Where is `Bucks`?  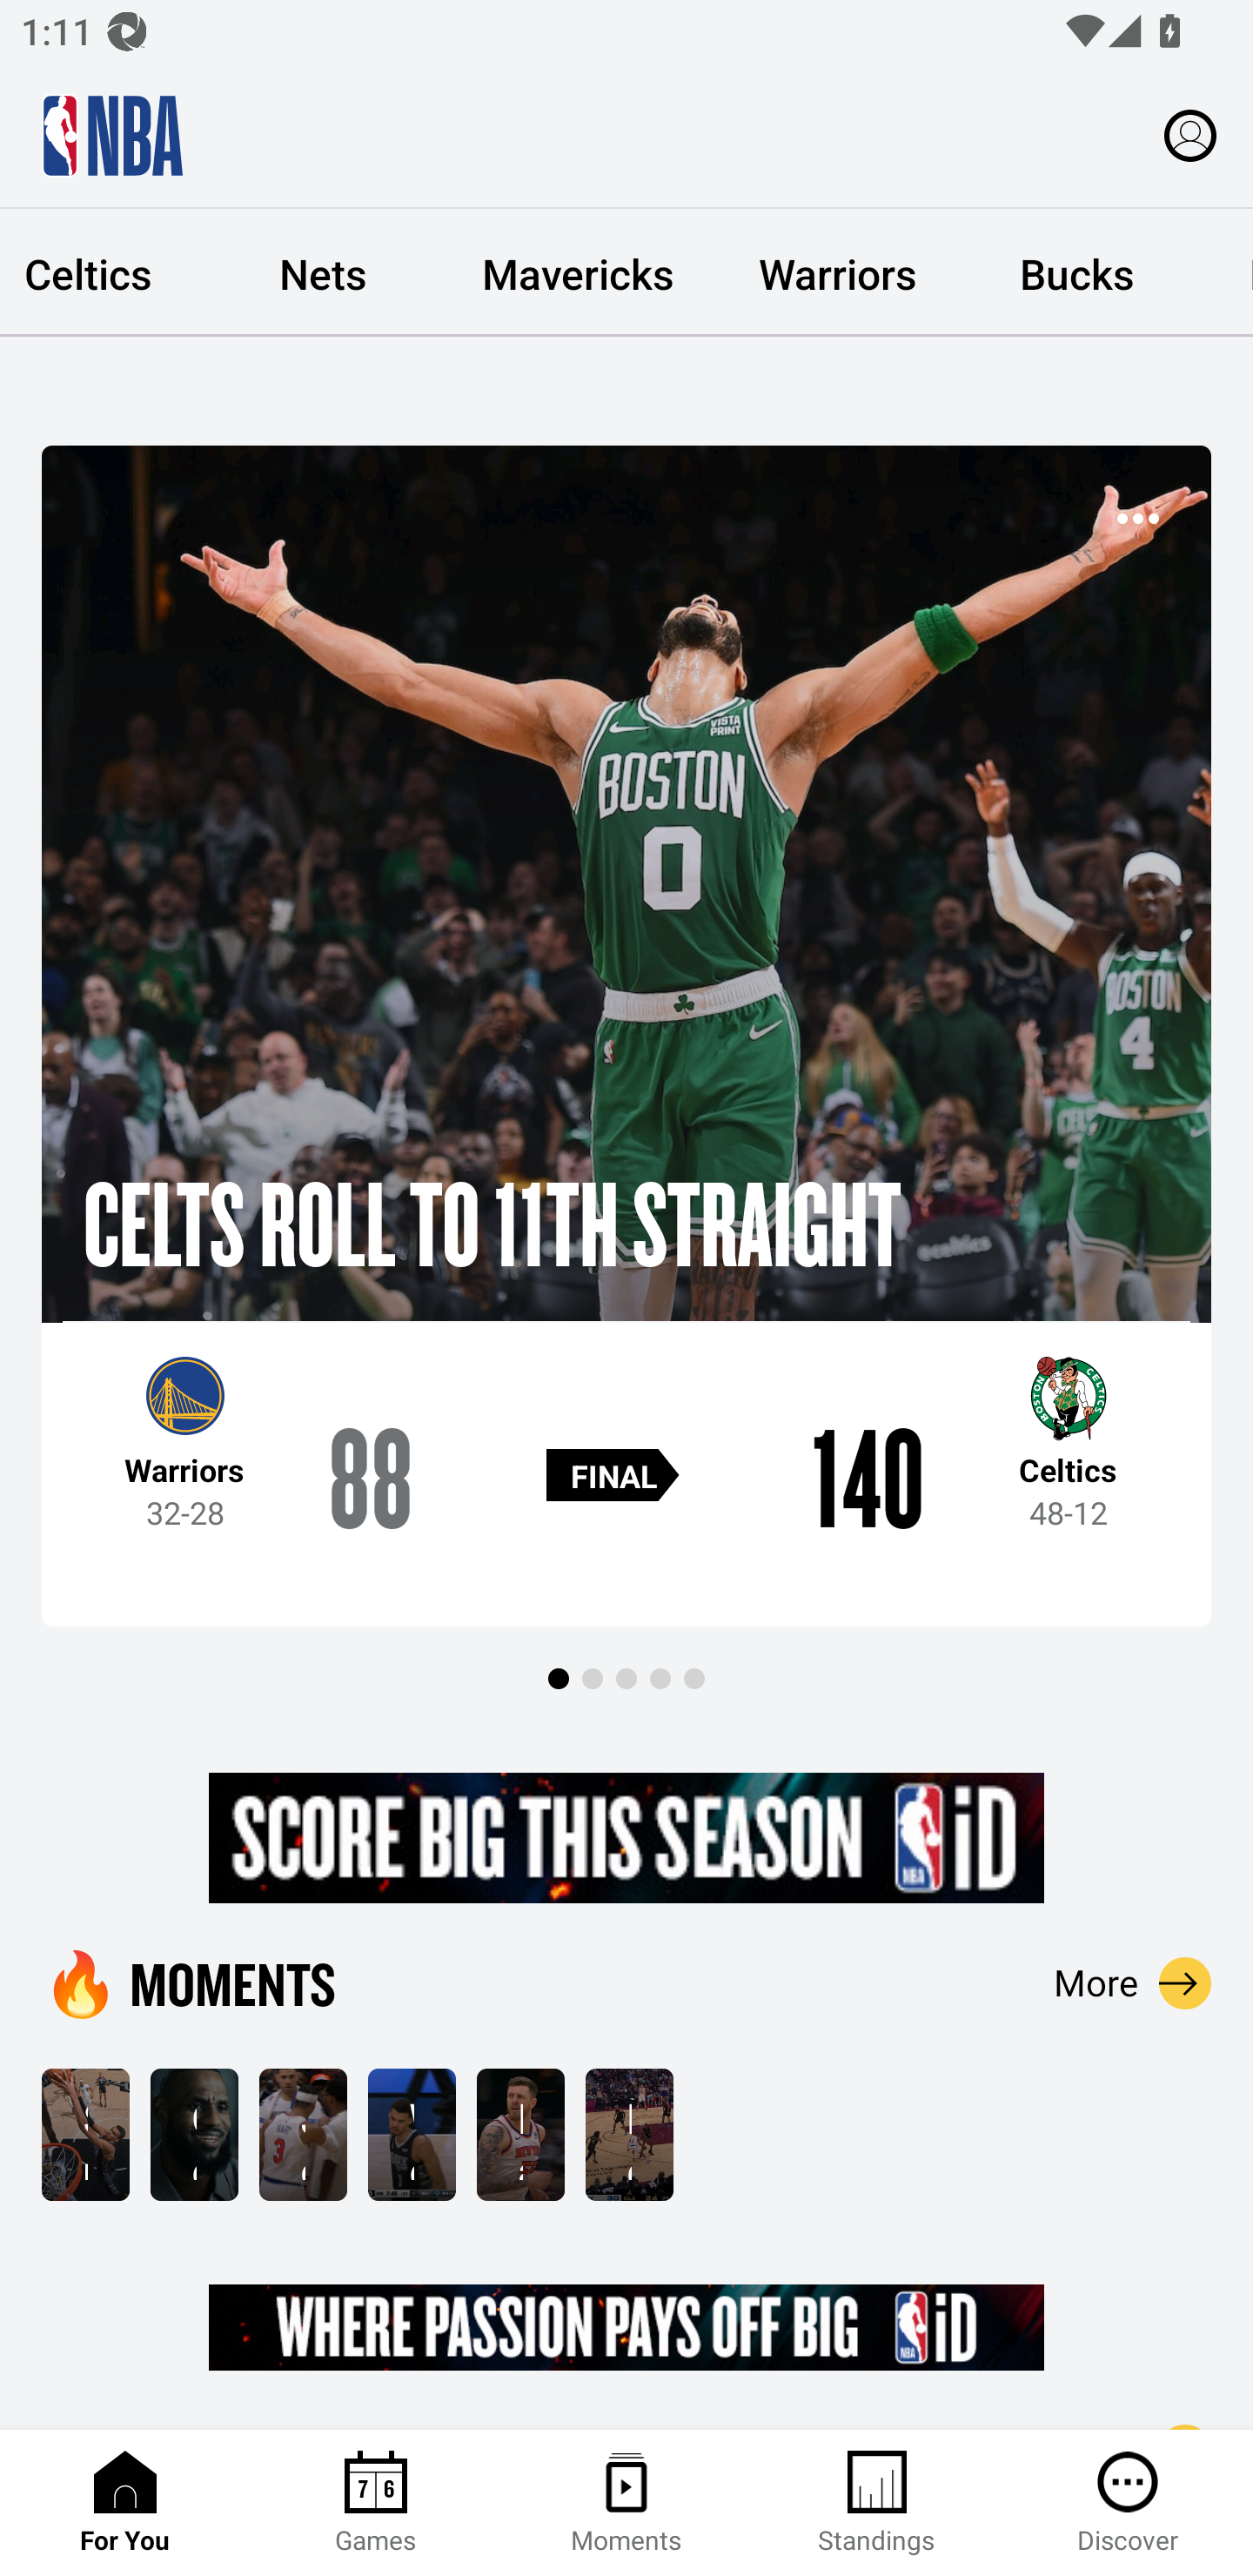 Bucks is located at coordinates (1077, 273).